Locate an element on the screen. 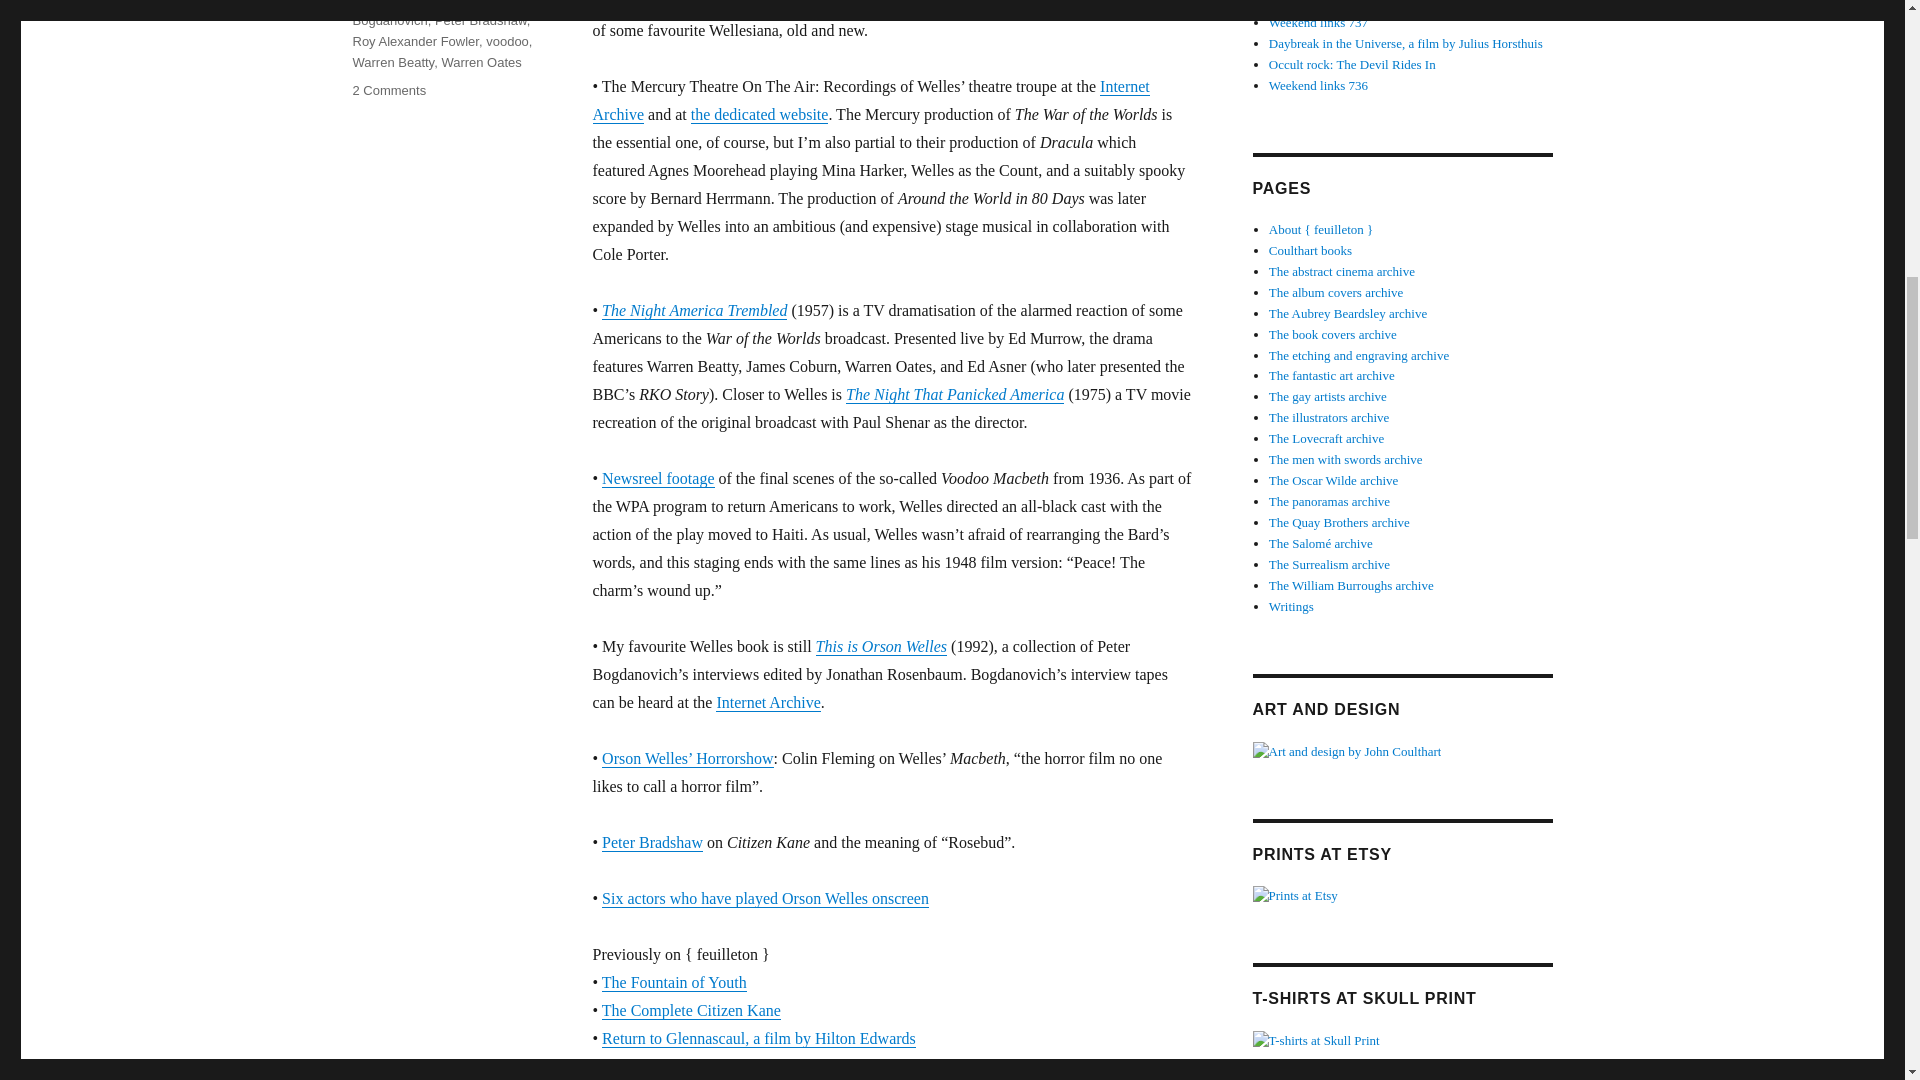 The height and width of the screenshot is (1080, 1920). Newsreel footage is located at coordinates (658, 478).